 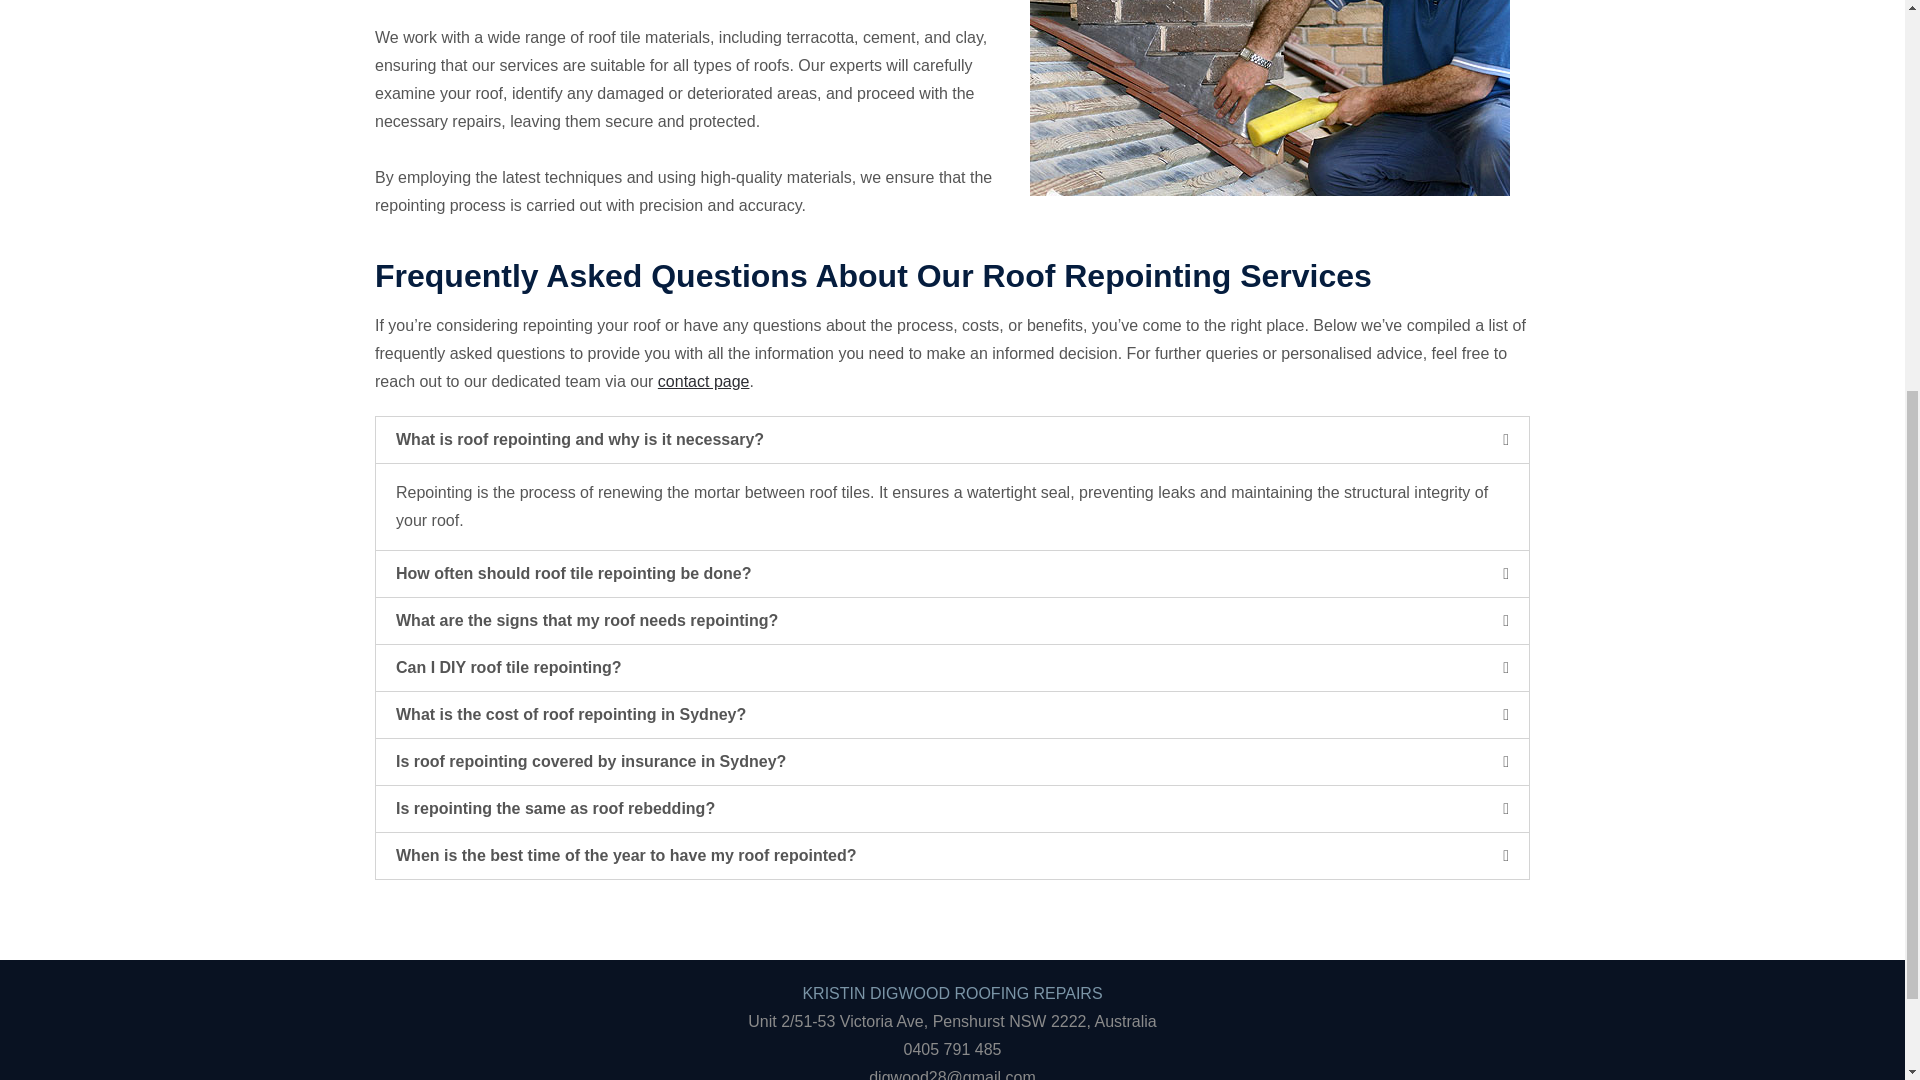 What do you see at coordinates (704, 380) in the screenshot?
I see `contact page` at bounding box center [704, 380].